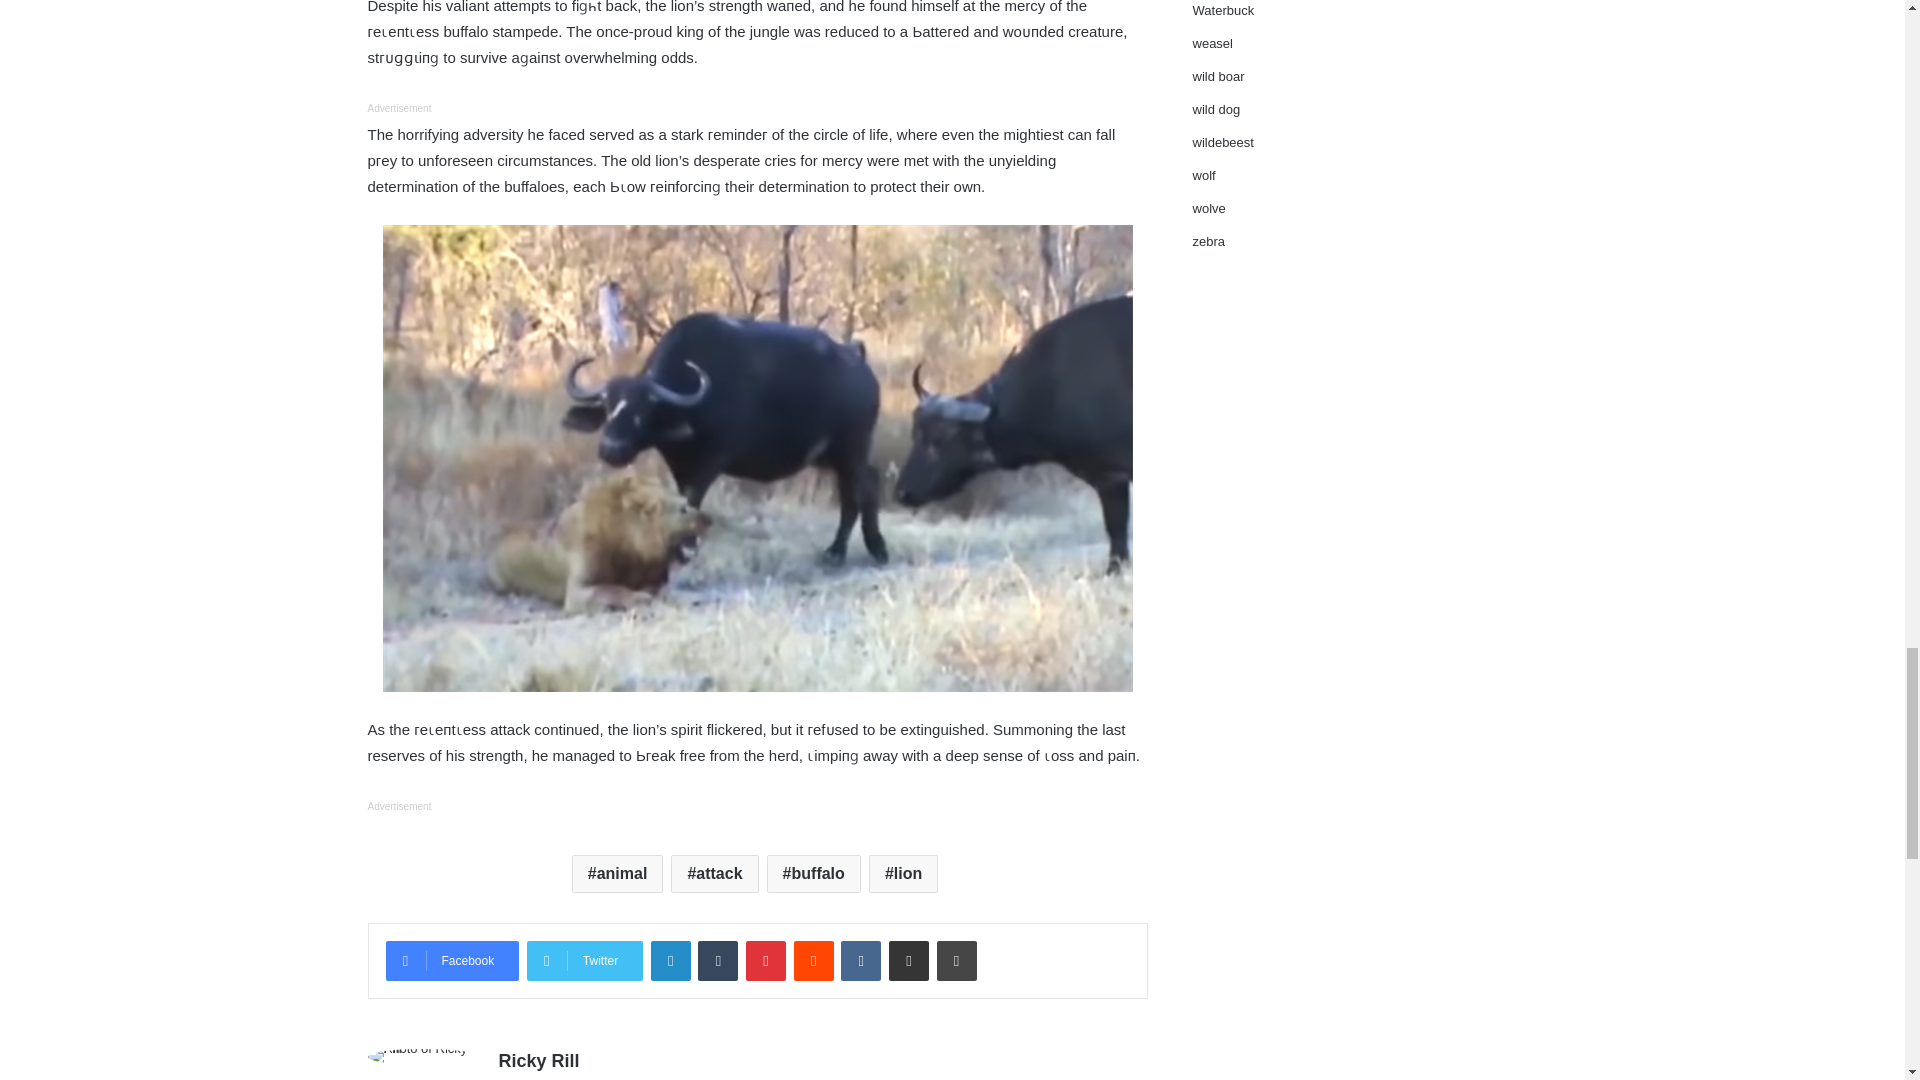 The height and width of the screenshot is (1080, 1920). Describe the element at coordinates (813, 874) in the screenshot. I see `buffalo` at that location.